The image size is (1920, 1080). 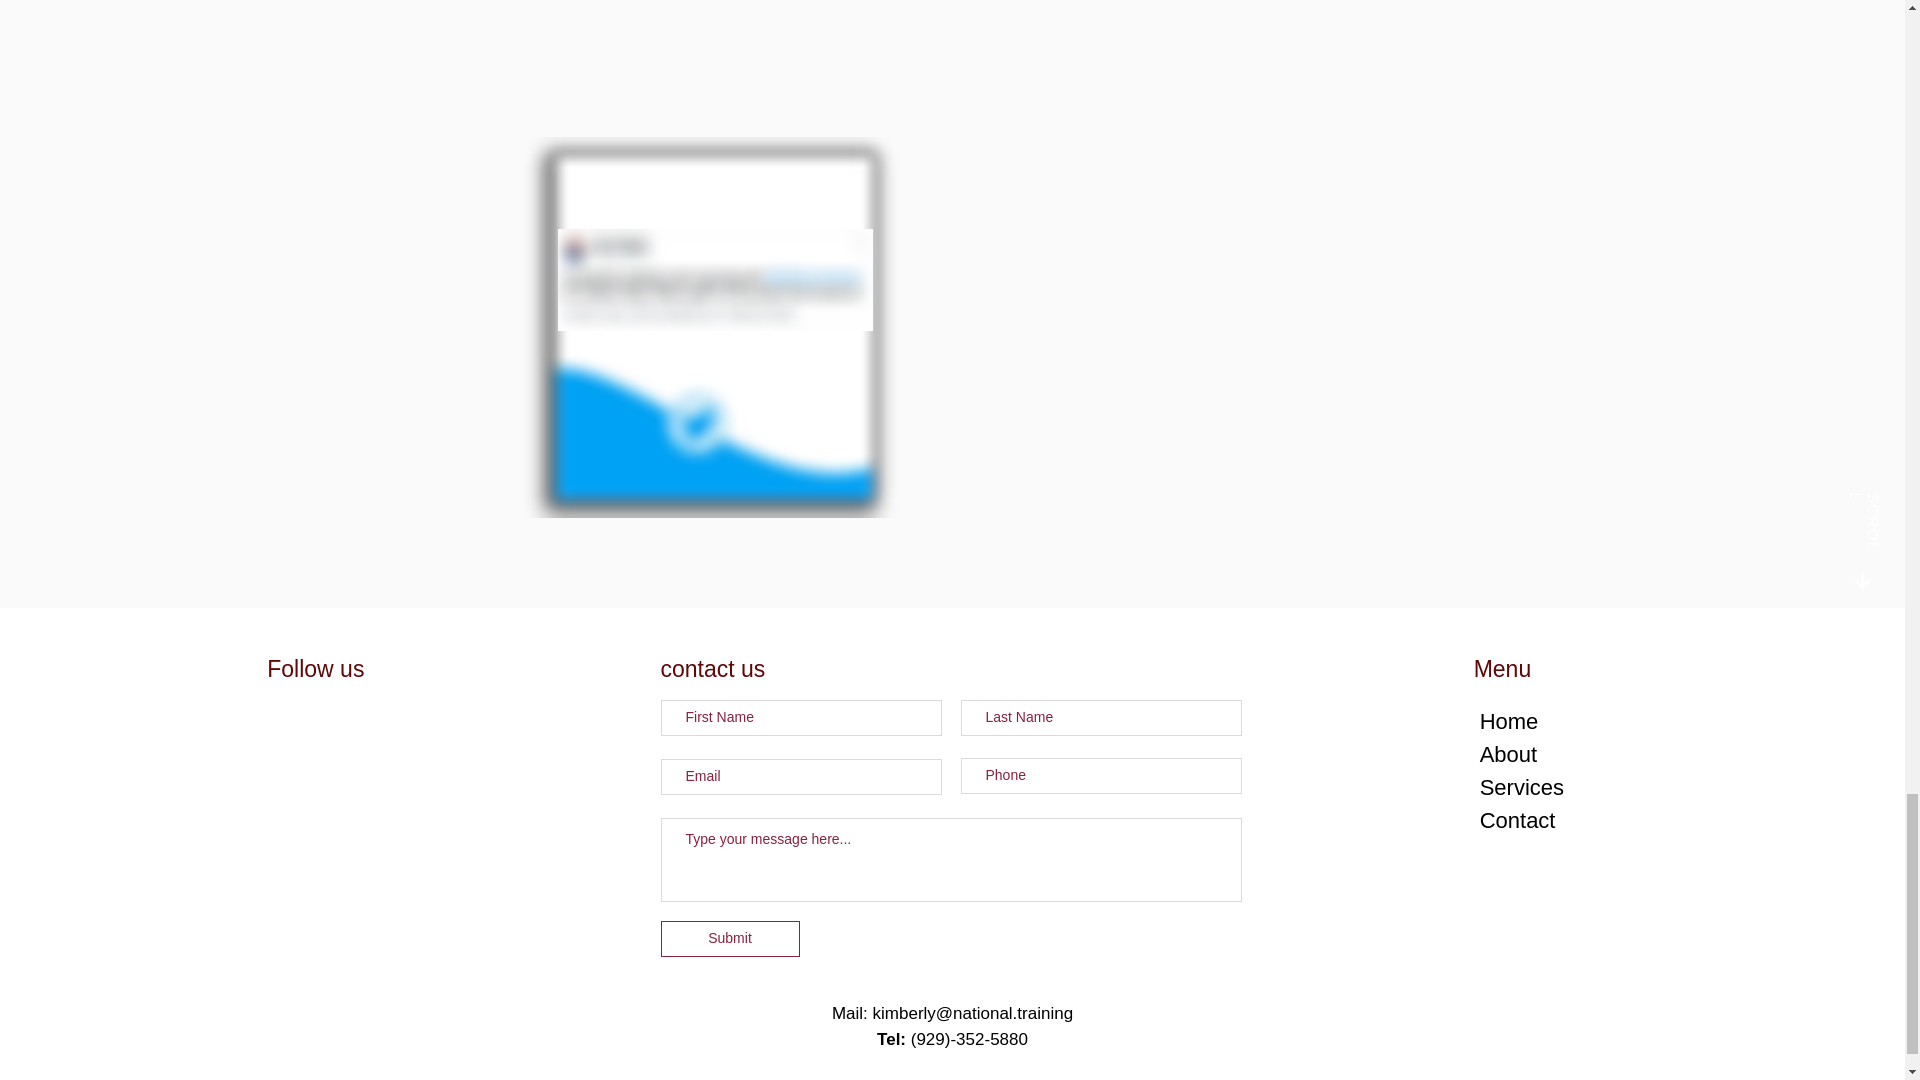 What do you see at coordinates (729, 938) in the screenshot?
I see `Submit` at bounding box center [729, 938].